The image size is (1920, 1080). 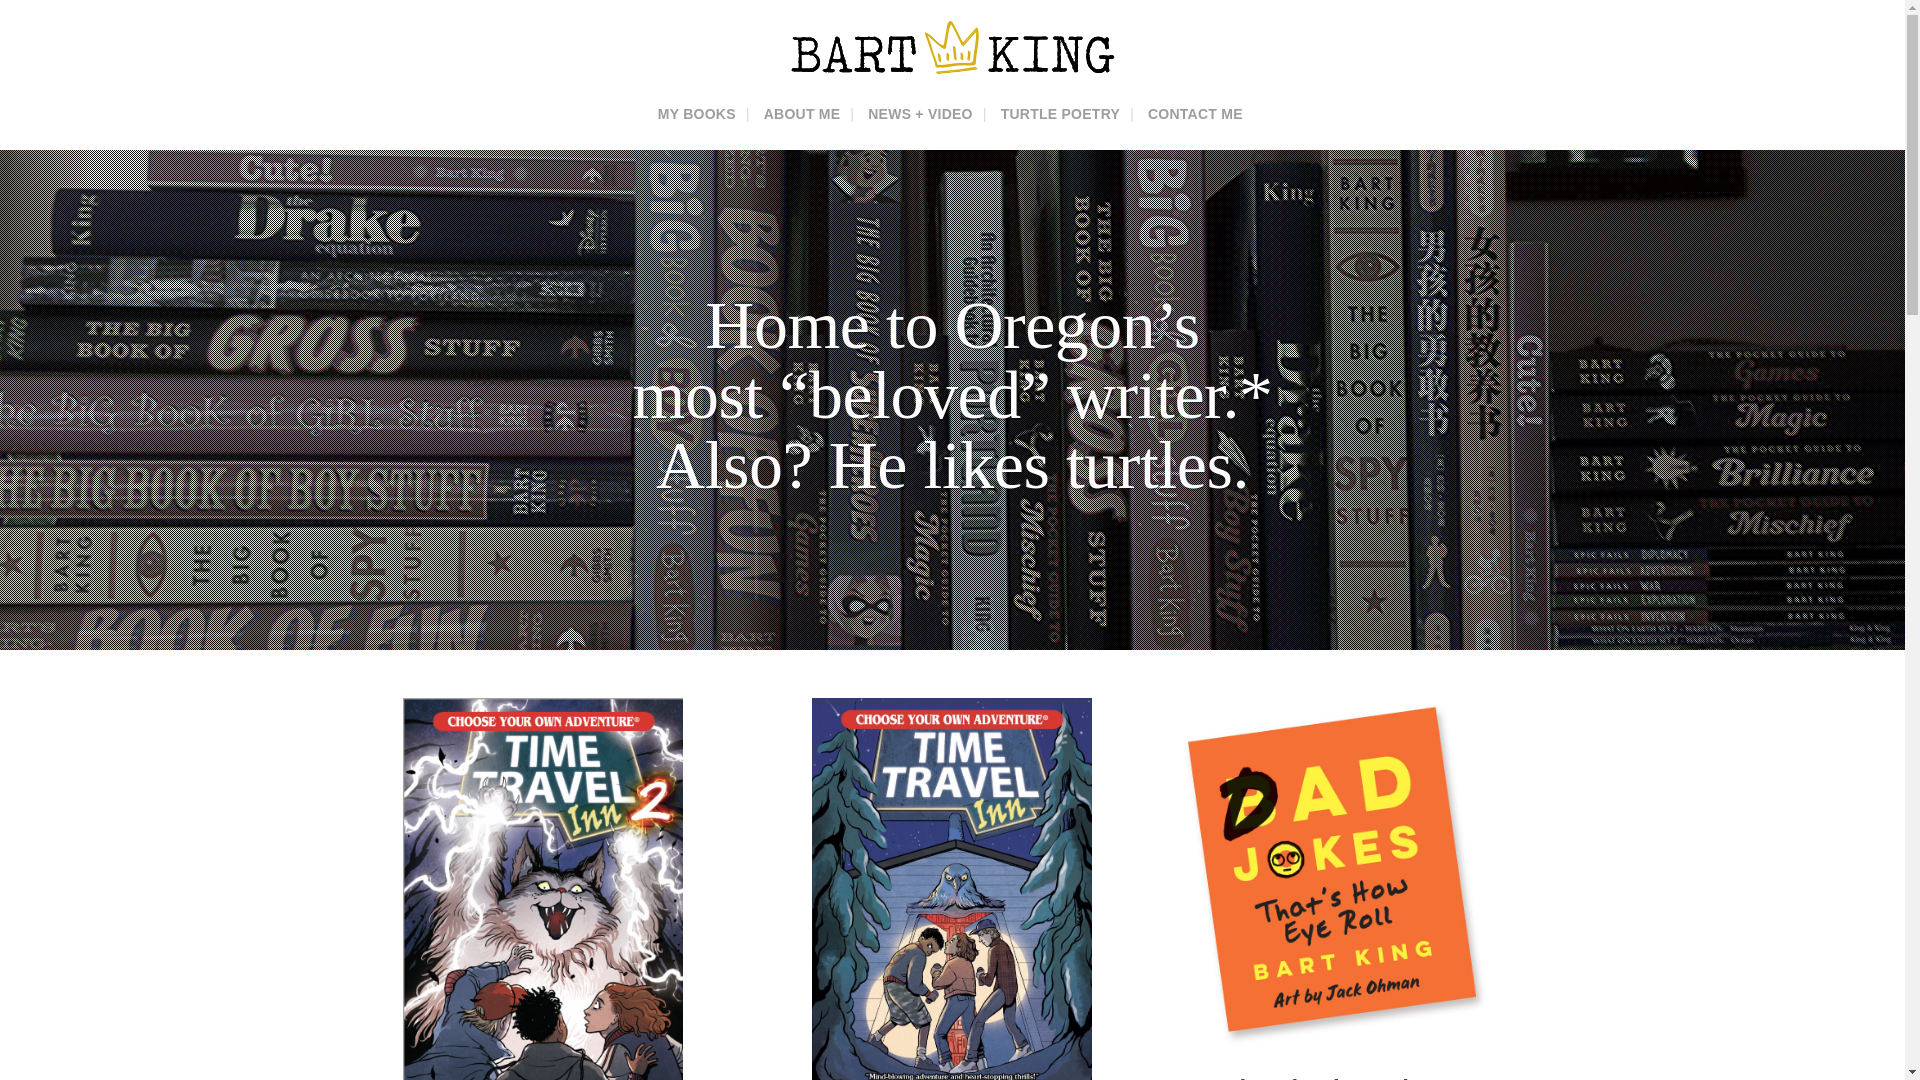 What do you see at coordinates (1060, 114) in the screenshot?
I see `TURTLE POETRY` at bounding box center [1060, 114].